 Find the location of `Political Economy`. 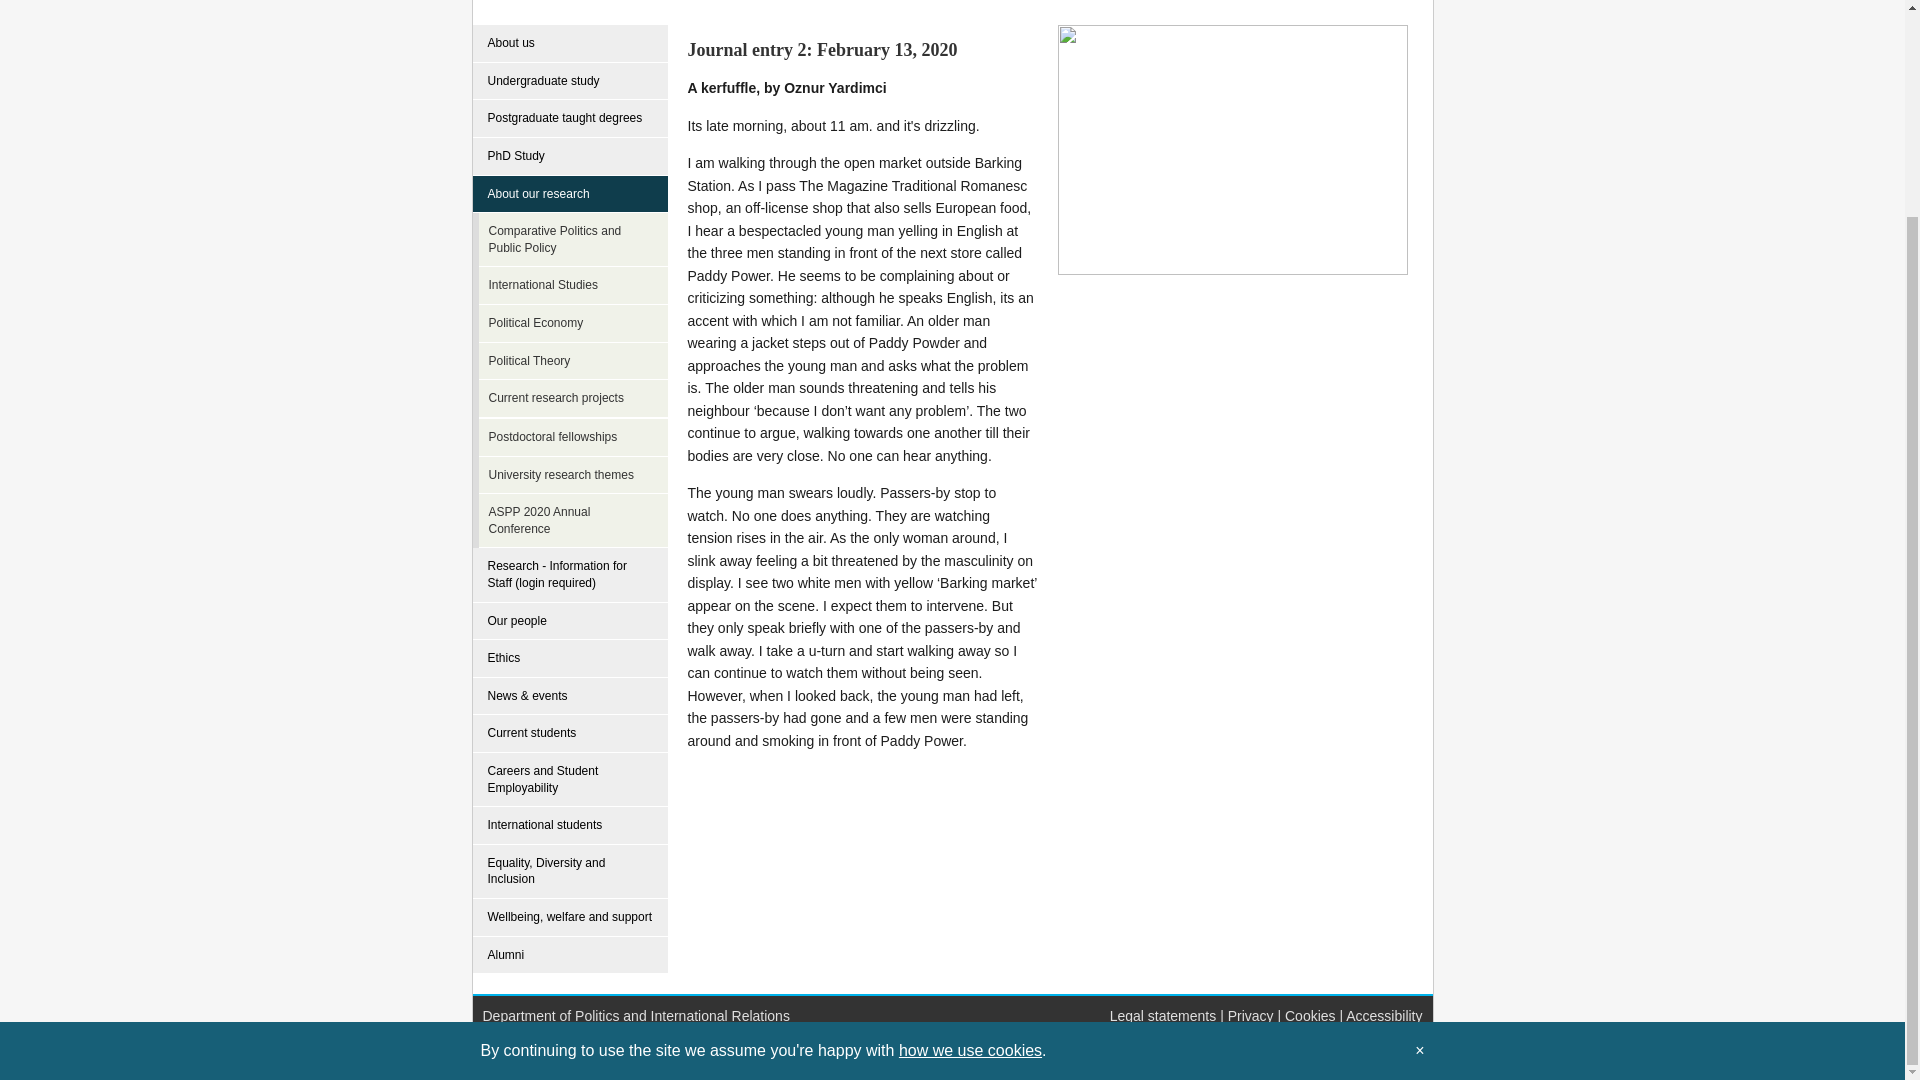

Political Economy is located at coordinates (576, 324).